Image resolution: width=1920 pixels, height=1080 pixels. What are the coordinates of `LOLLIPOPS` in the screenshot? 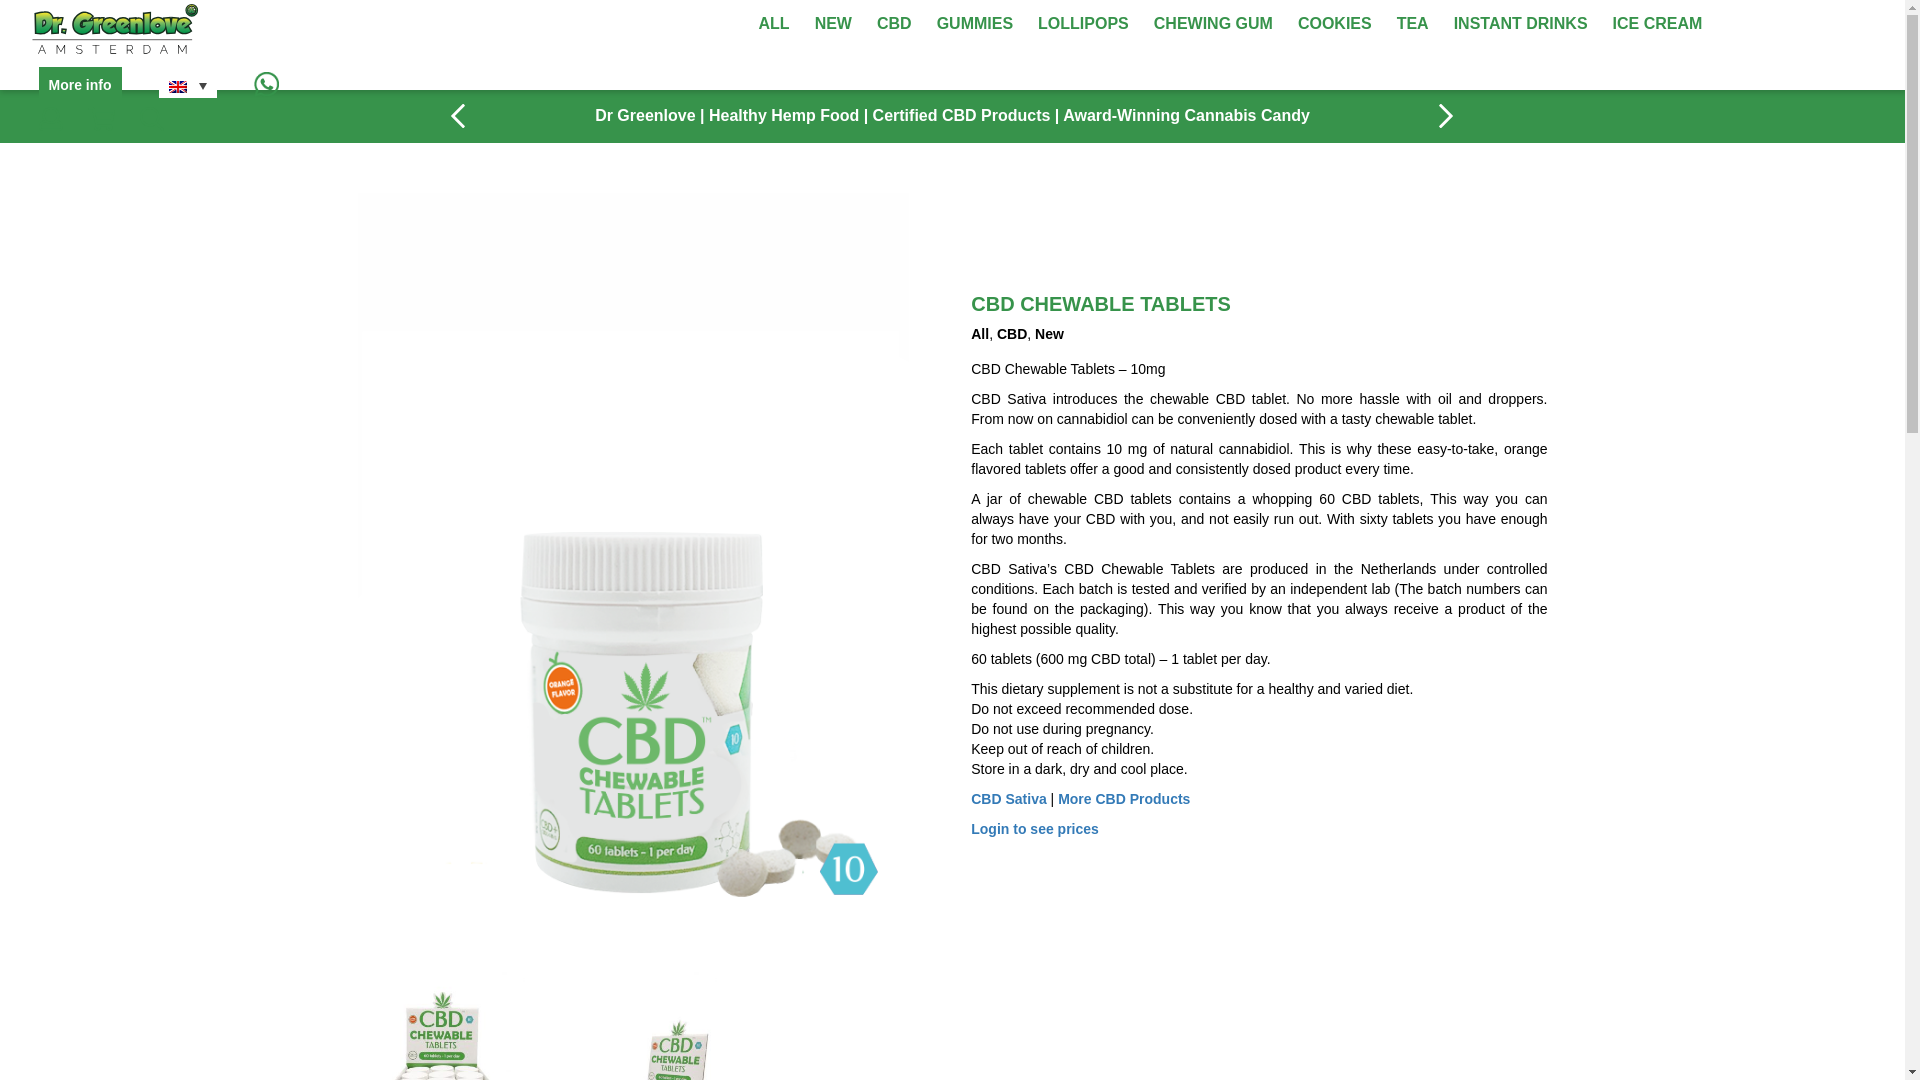 It's located at (1083, 24).